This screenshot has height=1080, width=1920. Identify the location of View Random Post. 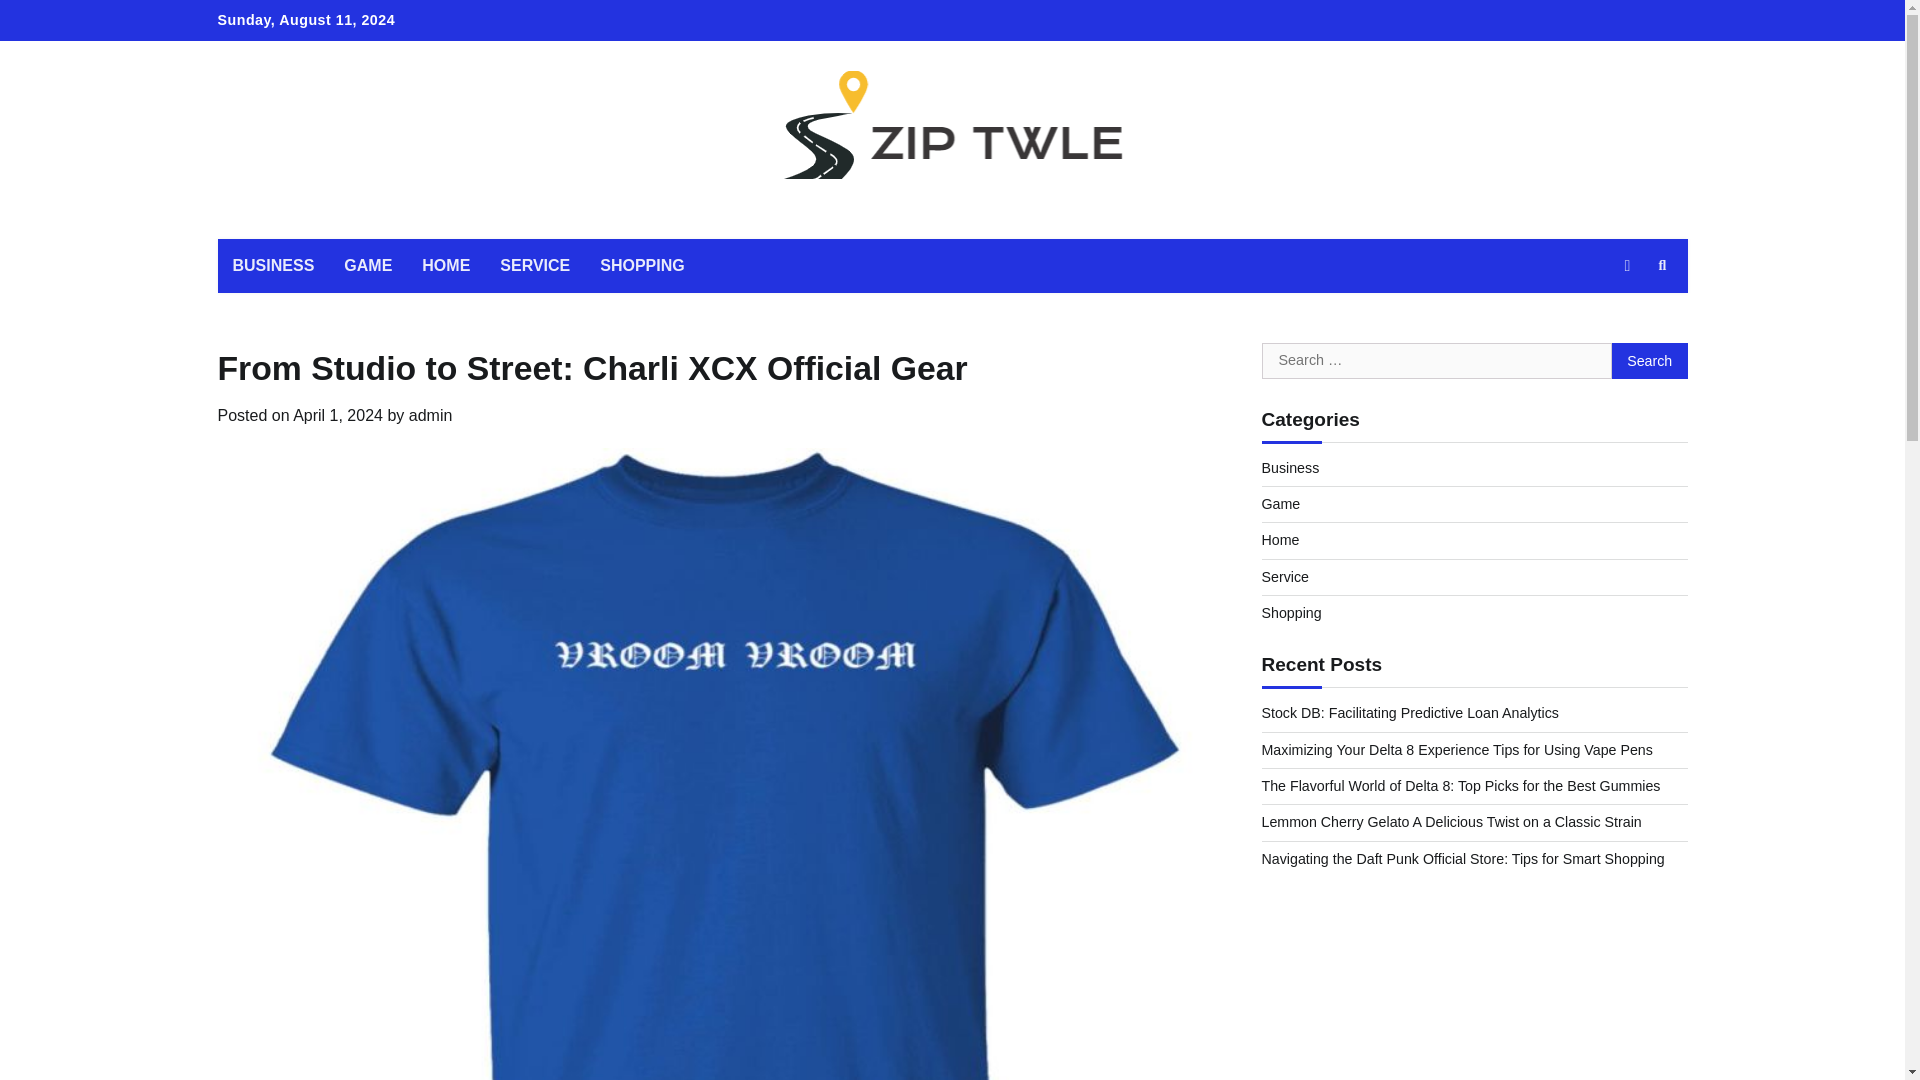
(1626, 265).